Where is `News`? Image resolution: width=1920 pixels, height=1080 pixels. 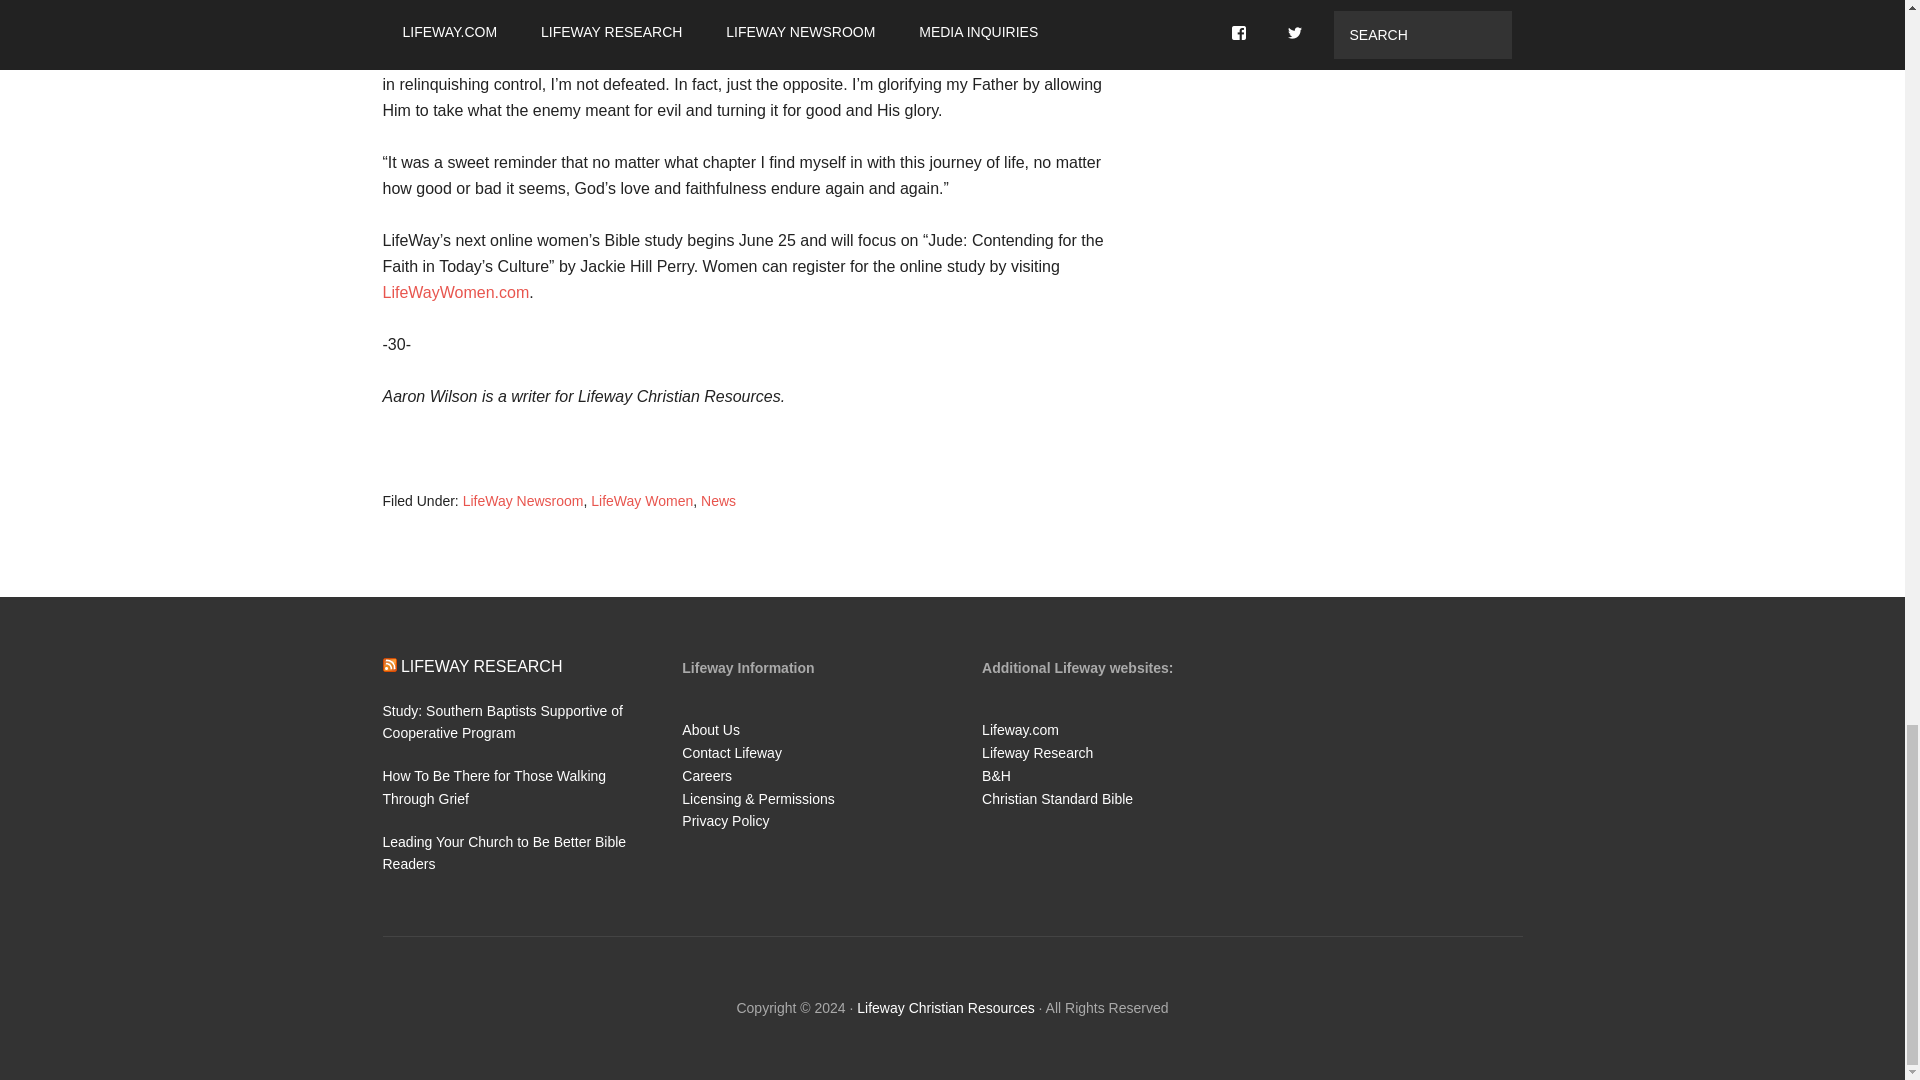
News is located at coordinates (718, 500).